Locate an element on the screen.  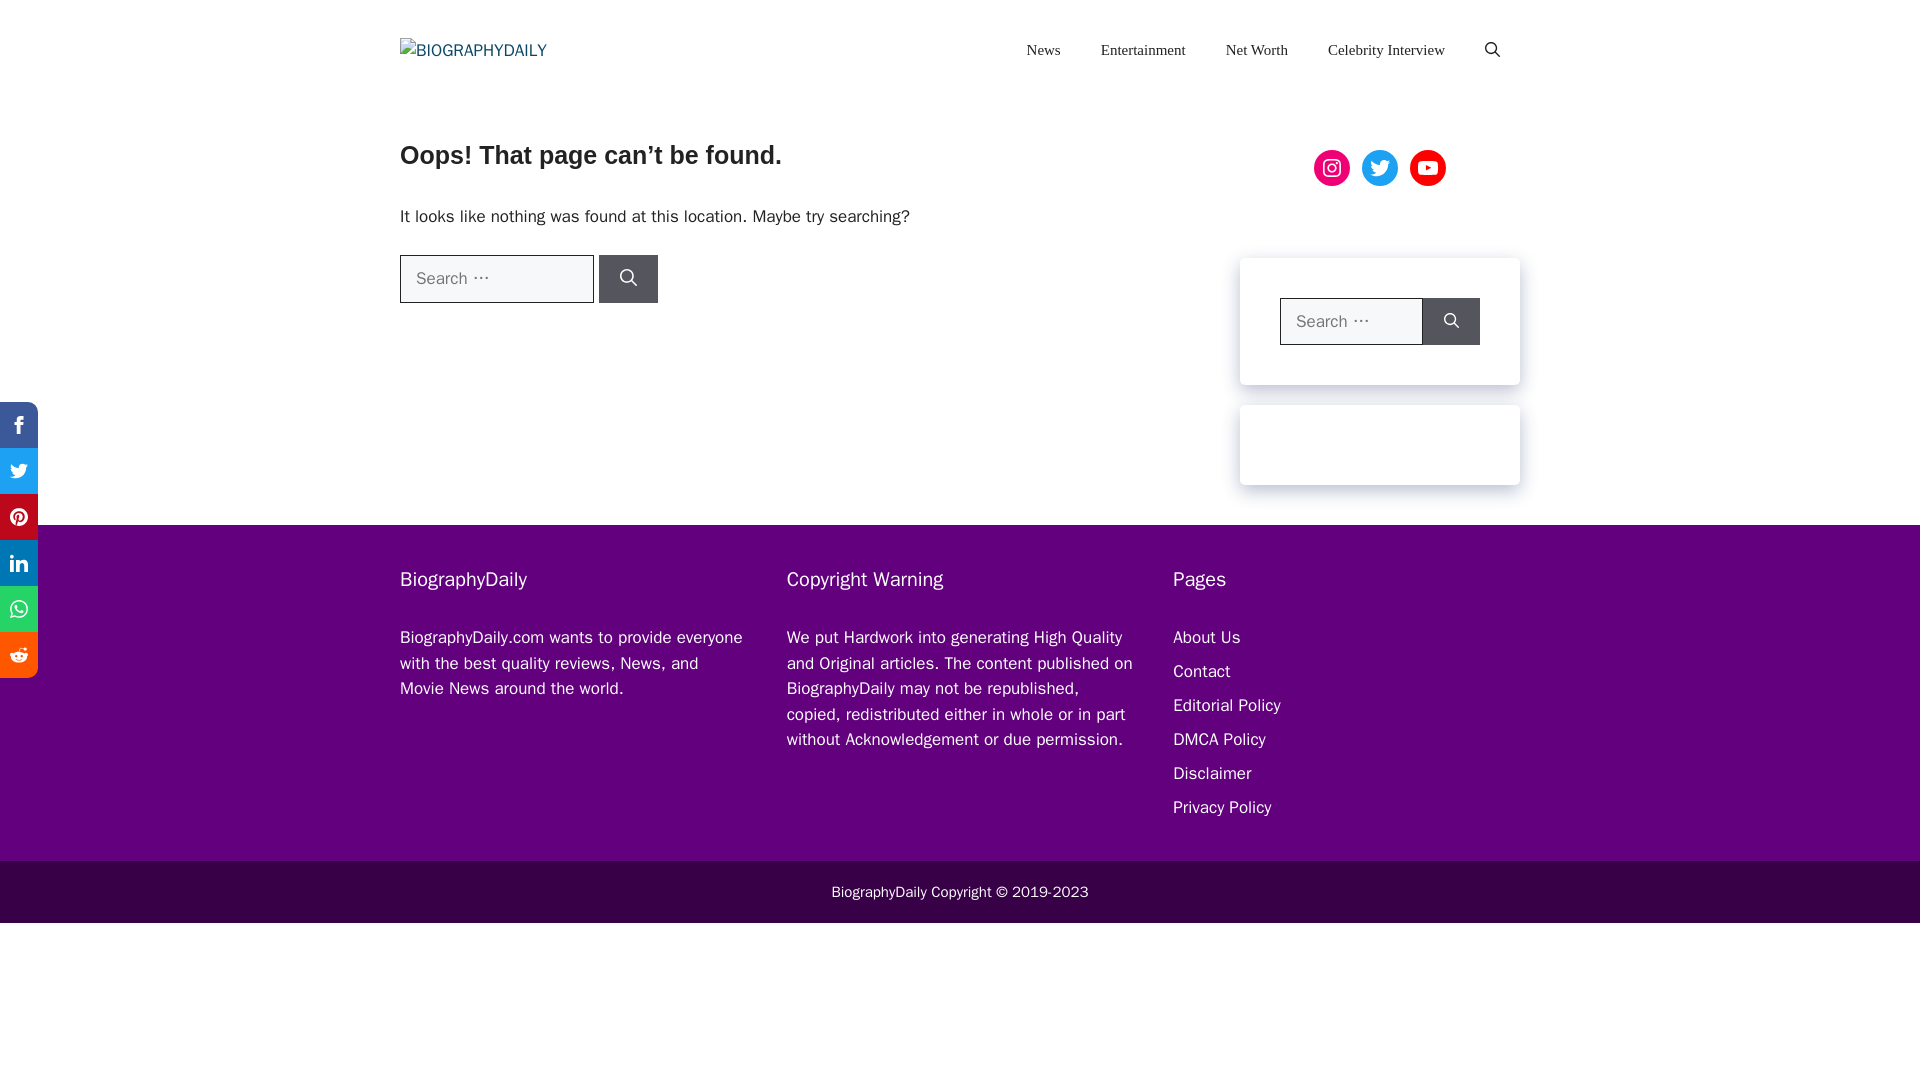
YouTube is located at coordinates (1427, 168).